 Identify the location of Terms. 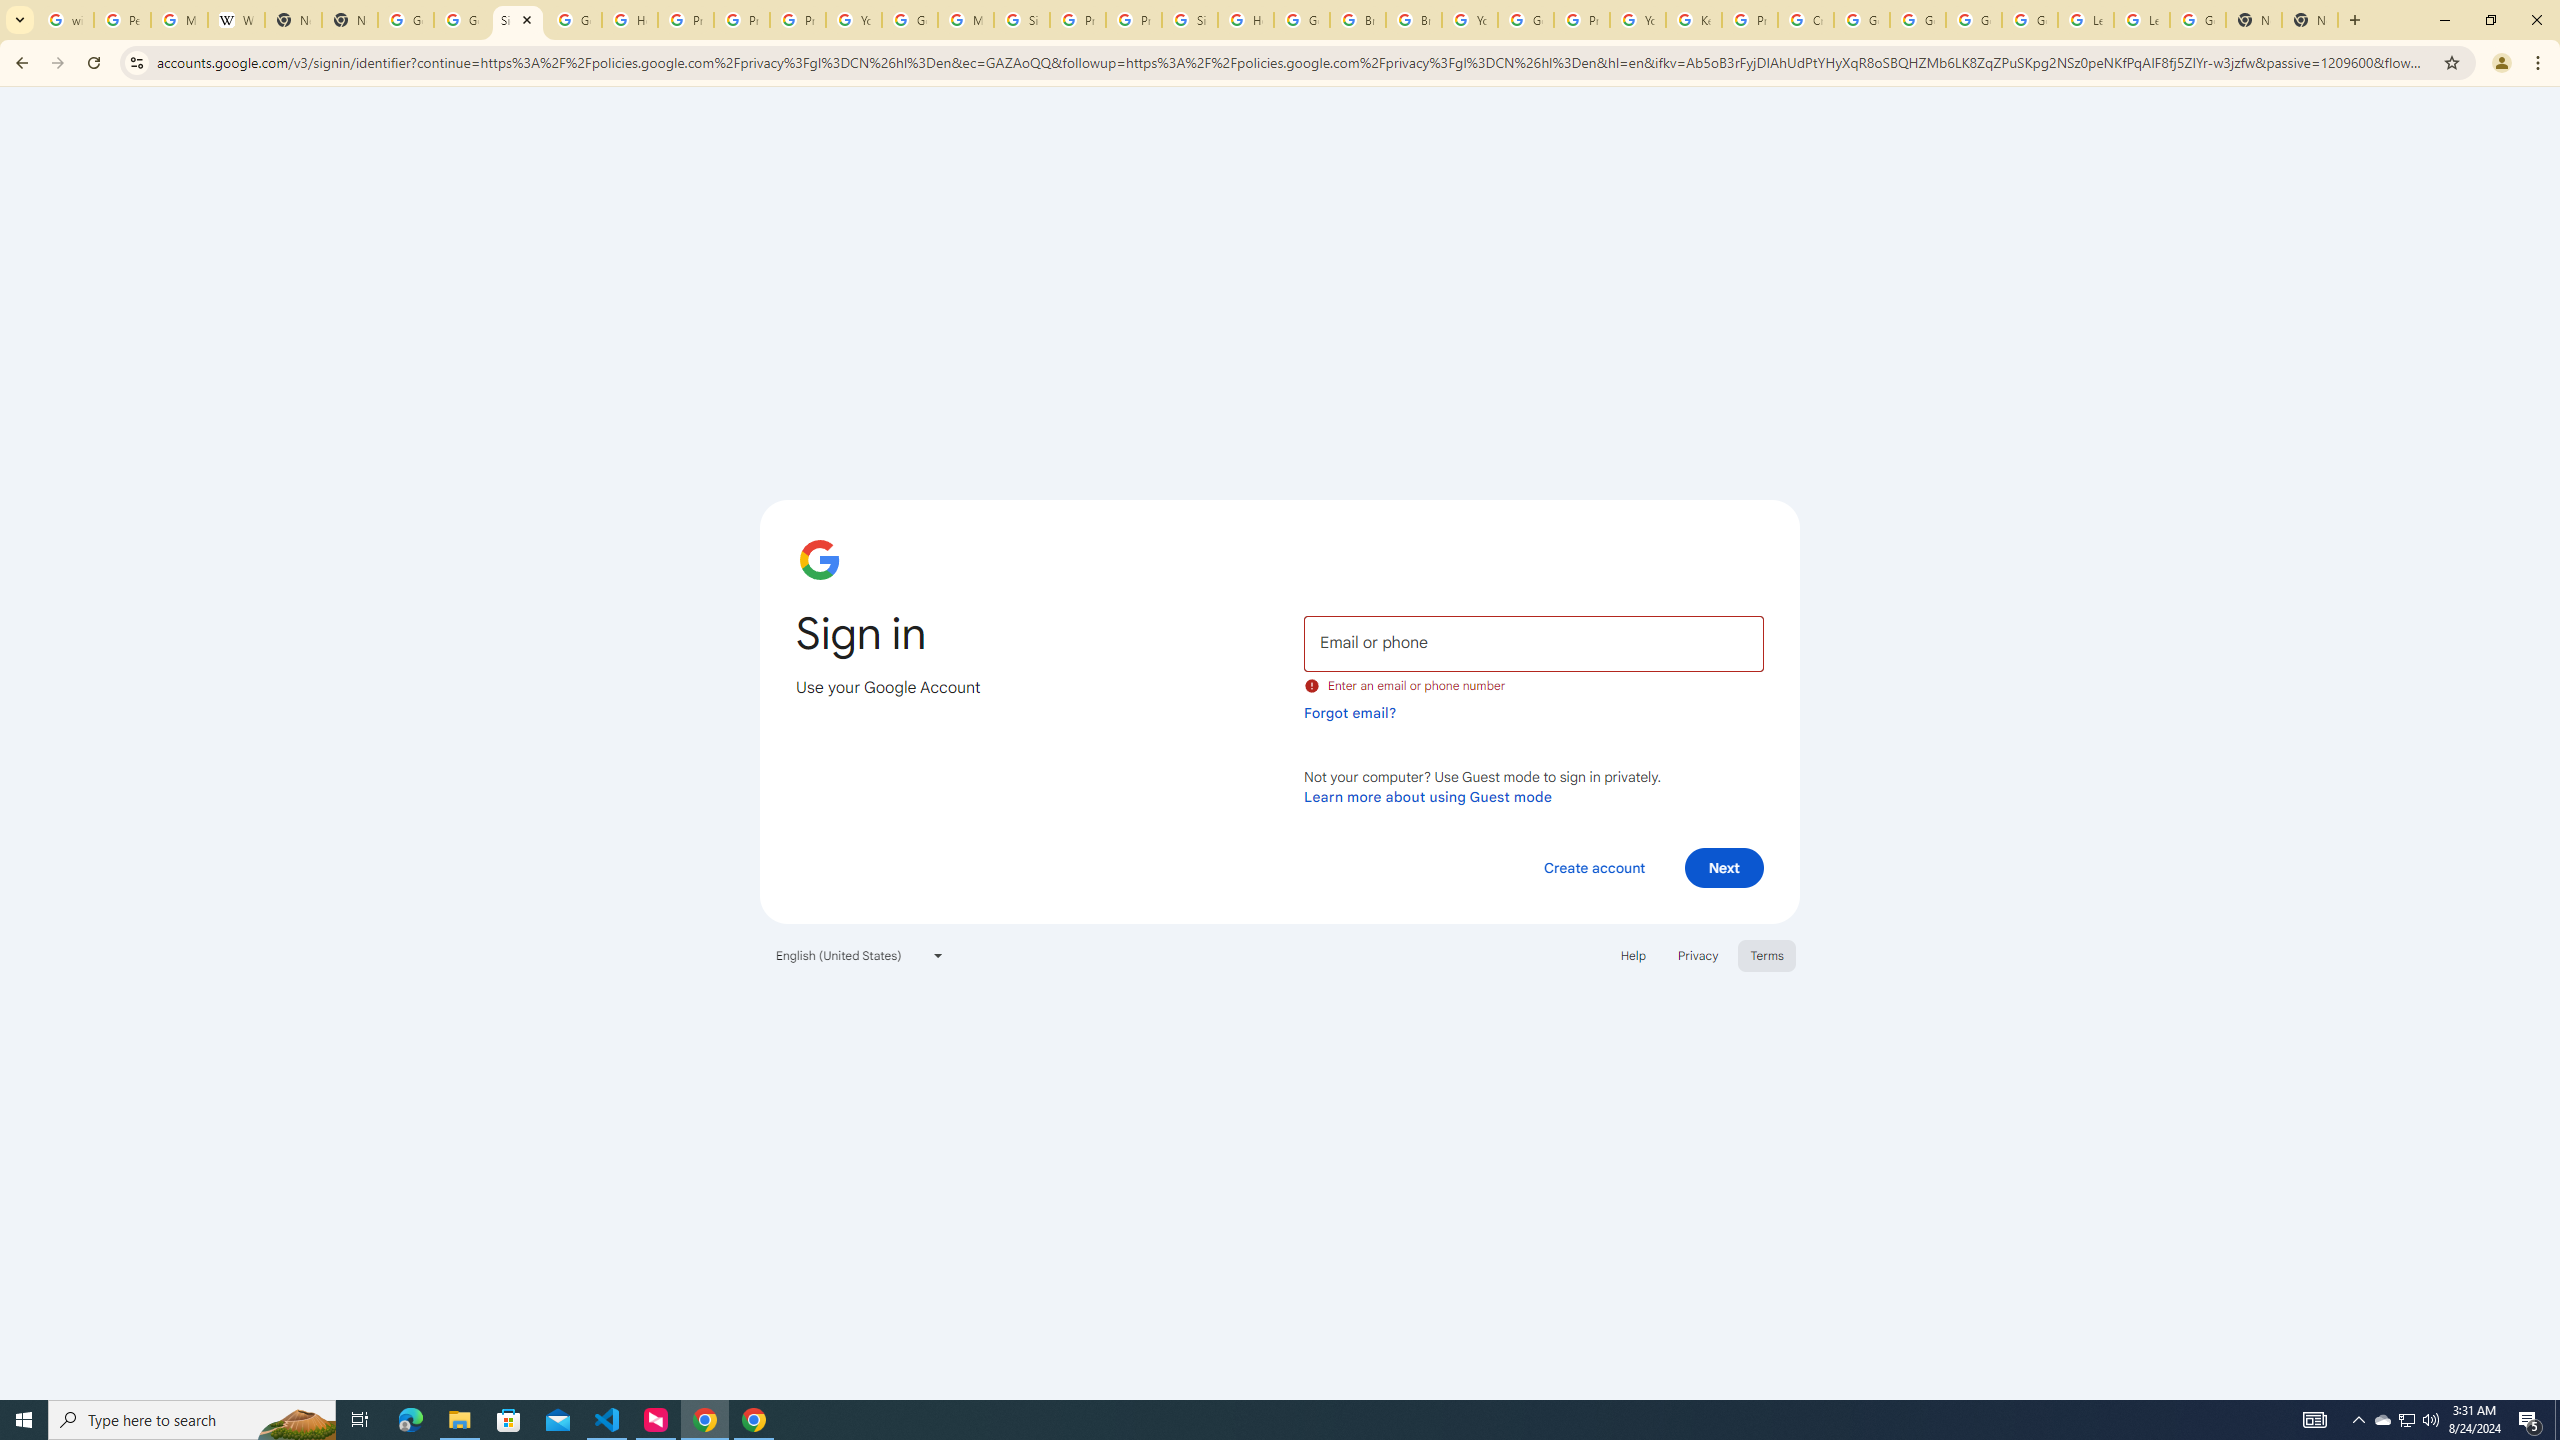
(1768, 955).